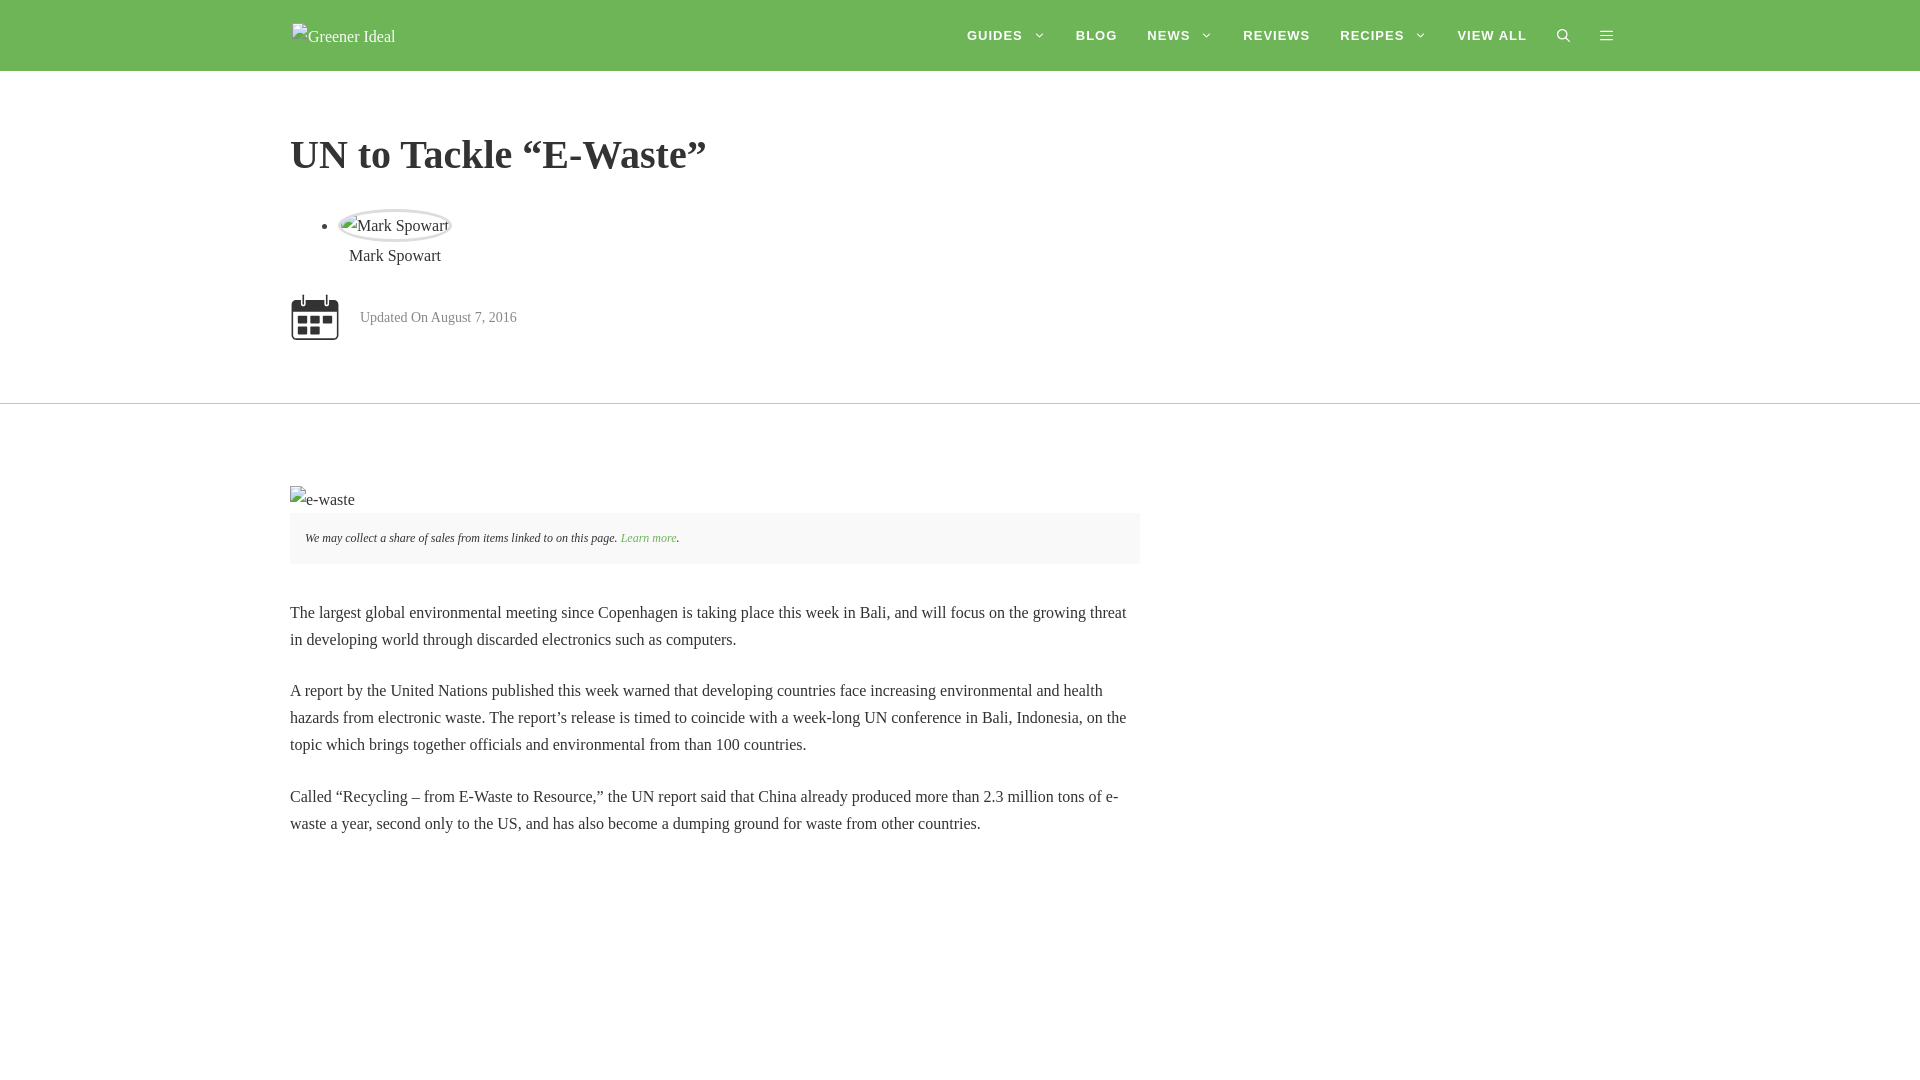  I want to click on Mark Spowart, so click(395, 255).